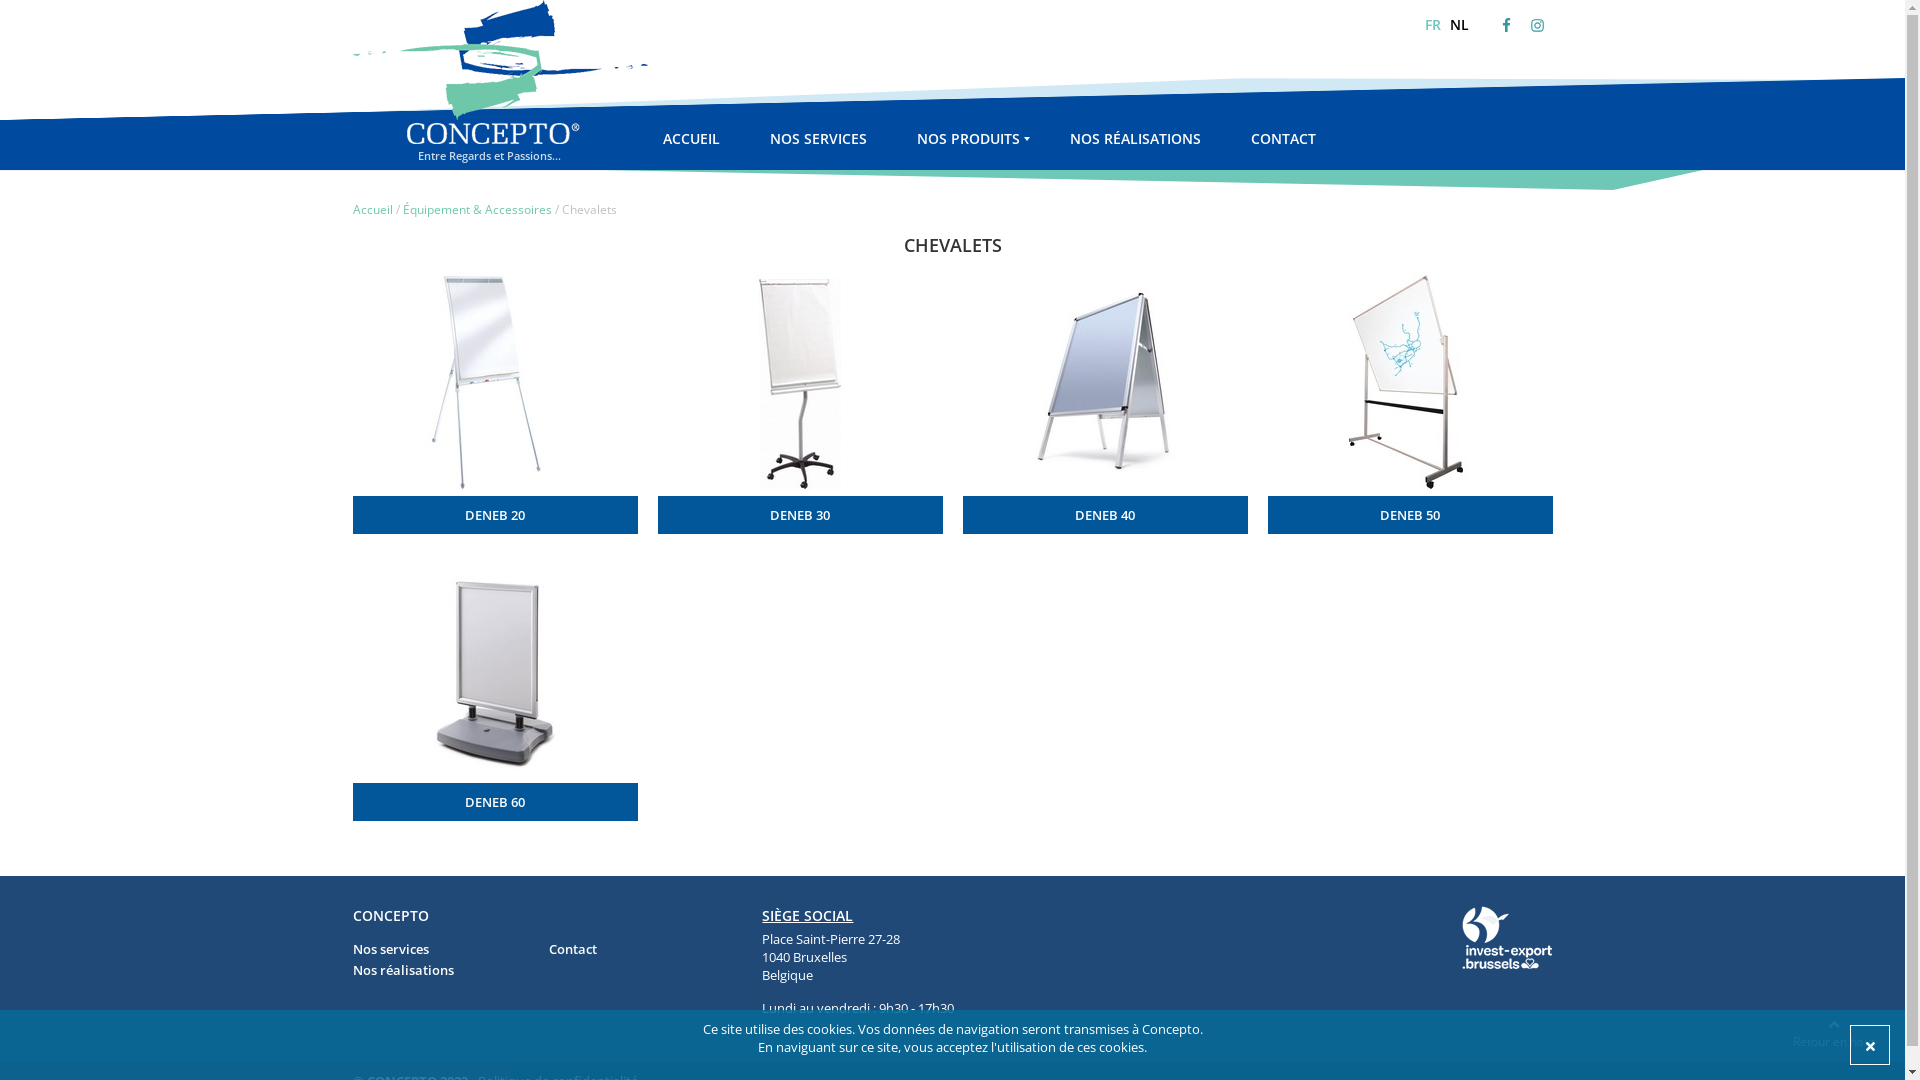 This screenshot has height=1080, width=1920. What do you see at coordinates (494, 802) in the screenshot?
I see `DENEB 60` at bounding box center [494, 802].